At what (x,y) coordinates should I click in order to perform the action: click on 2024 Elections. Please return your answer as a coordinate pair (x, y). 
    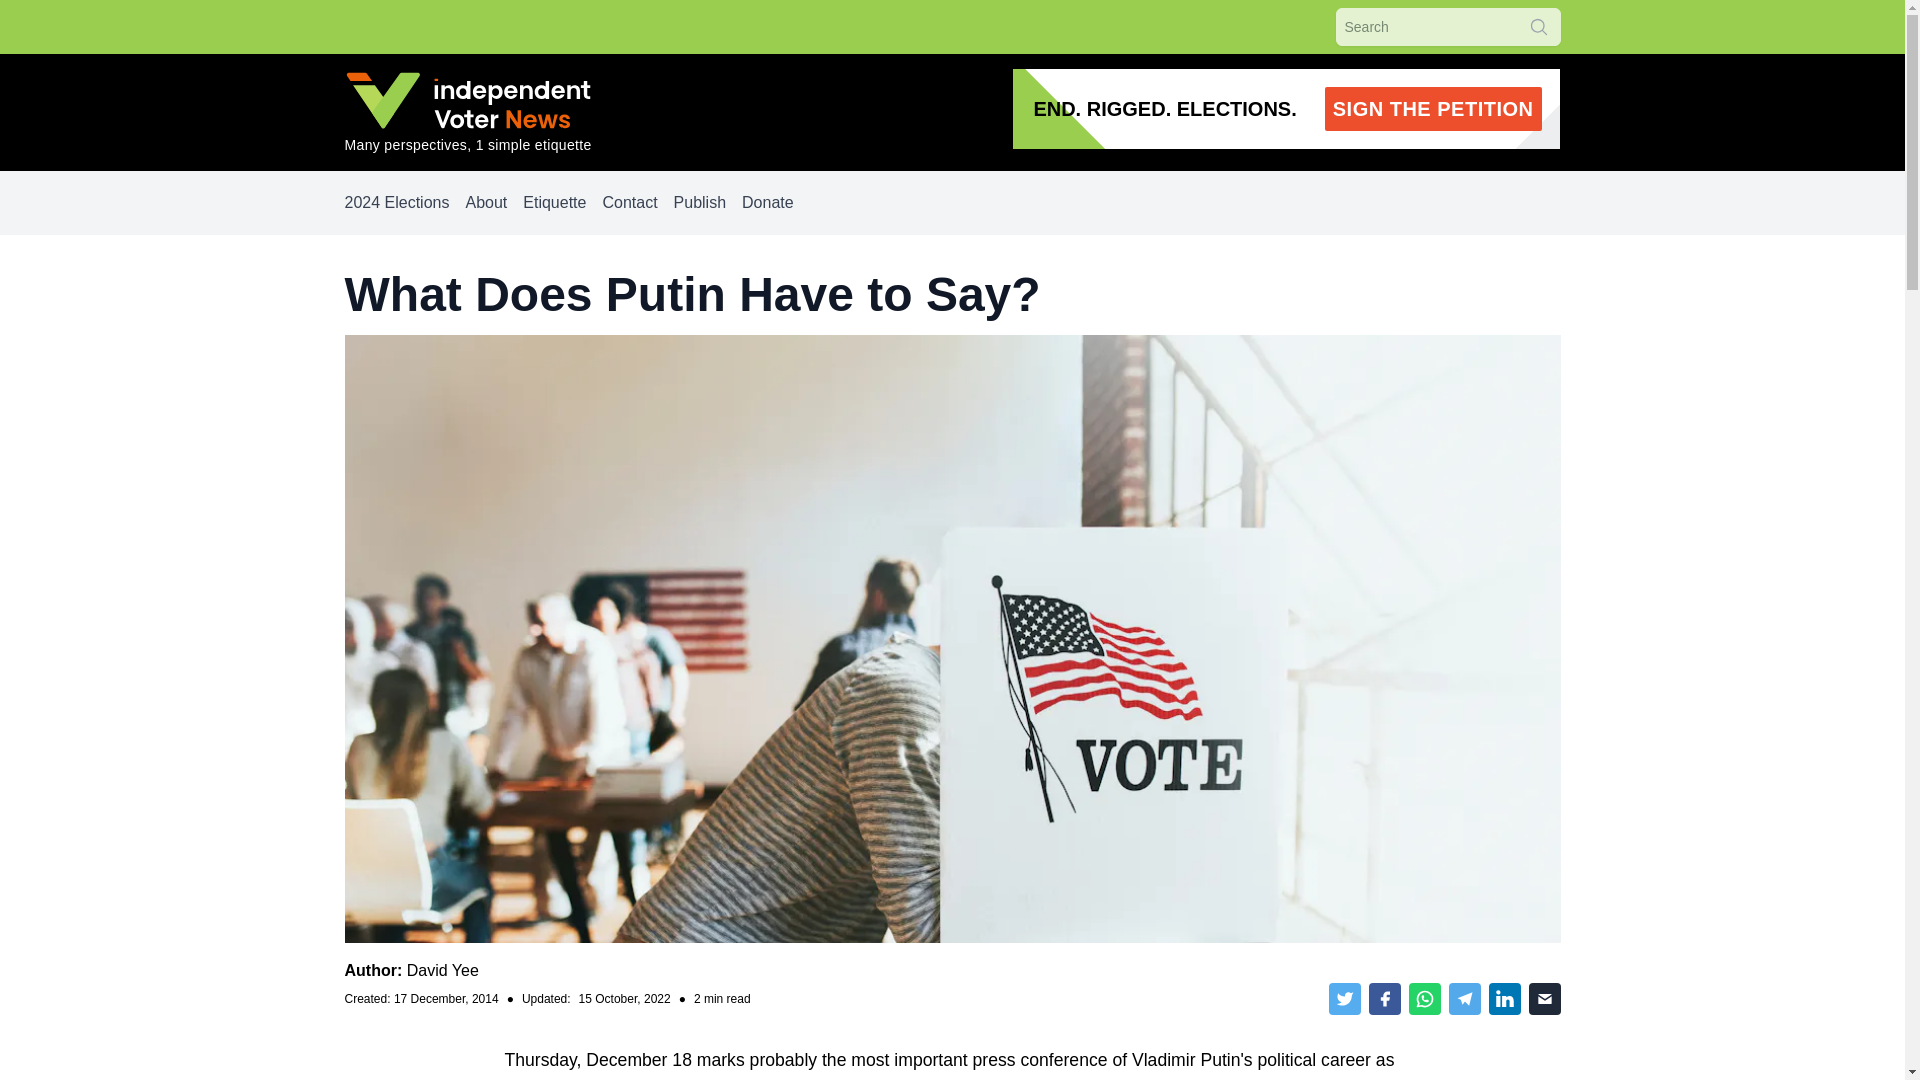
    Looking at the image, I should click on (1286, 109).